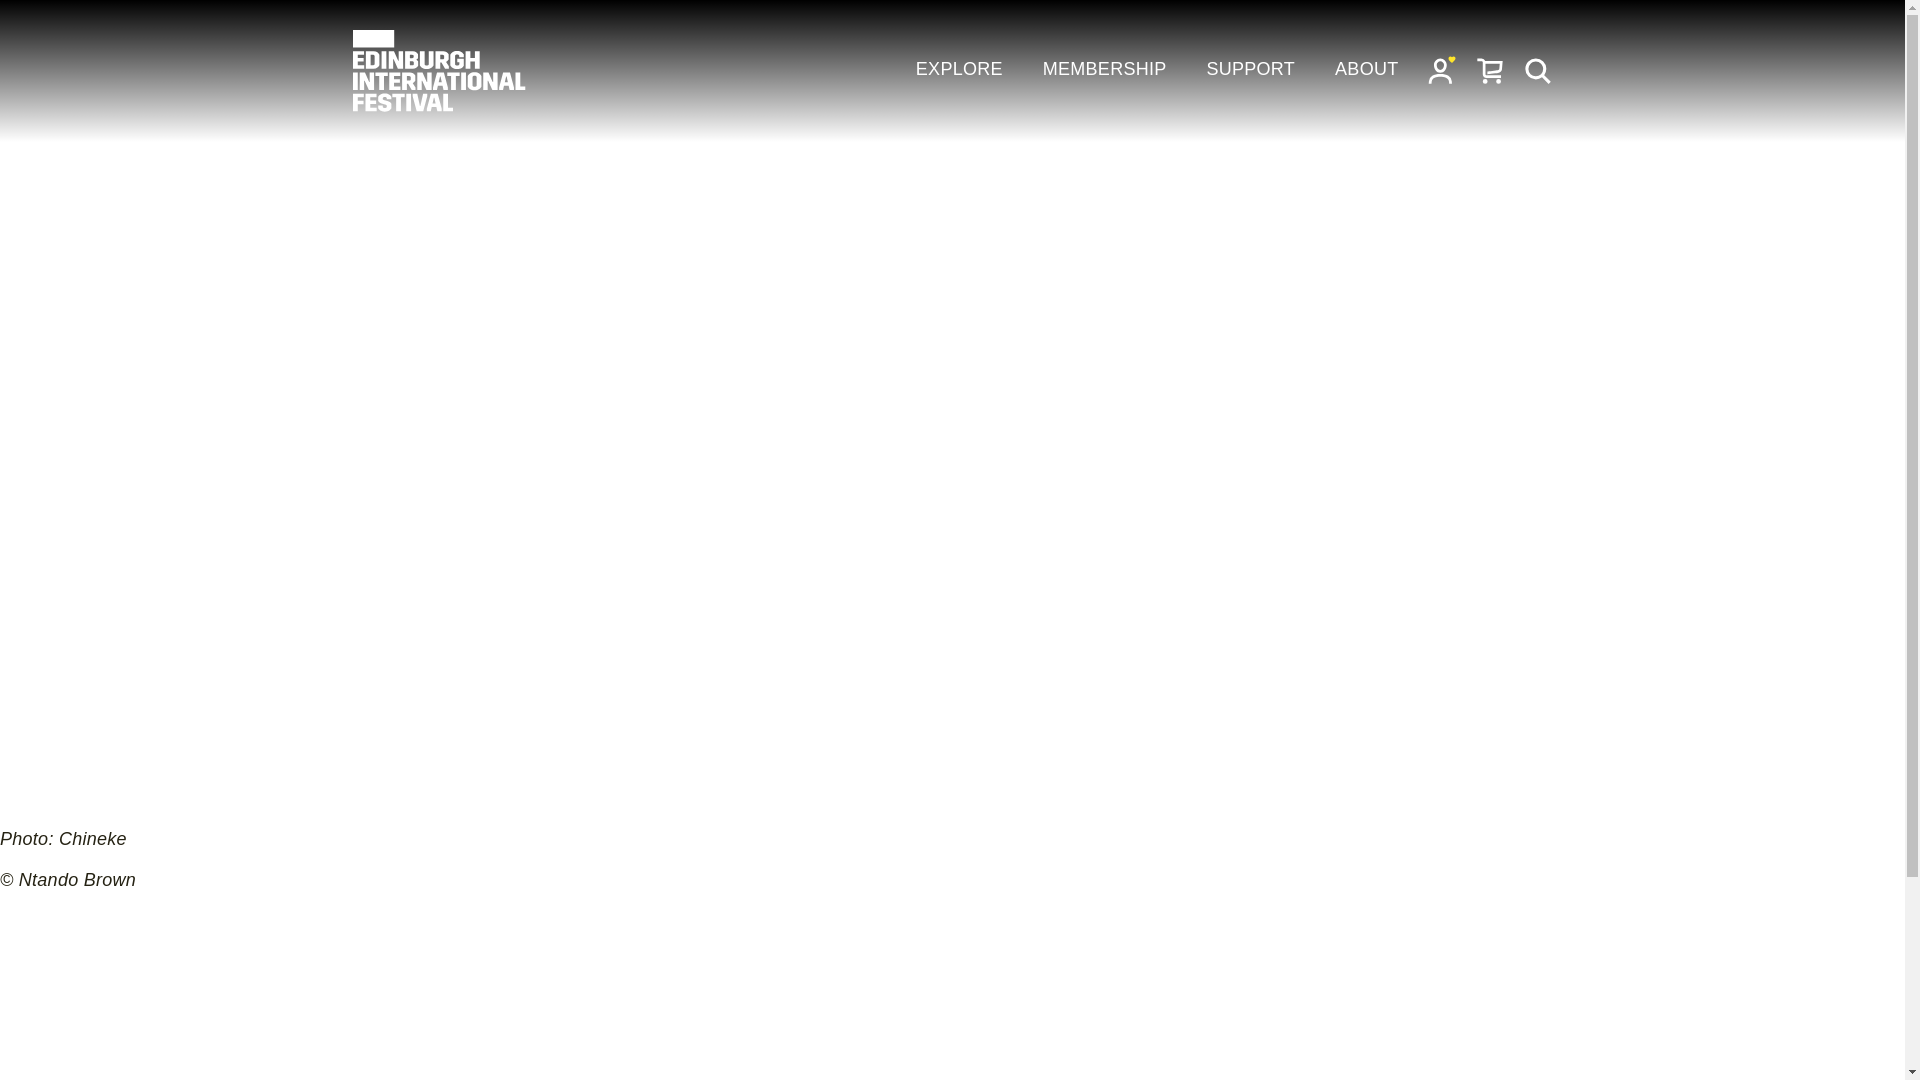 The height and width of the screenshot is (1080, 1920). Describe the element at coordinates (1250, 70) in the screenshot. I see `SUPPORT` at that location.